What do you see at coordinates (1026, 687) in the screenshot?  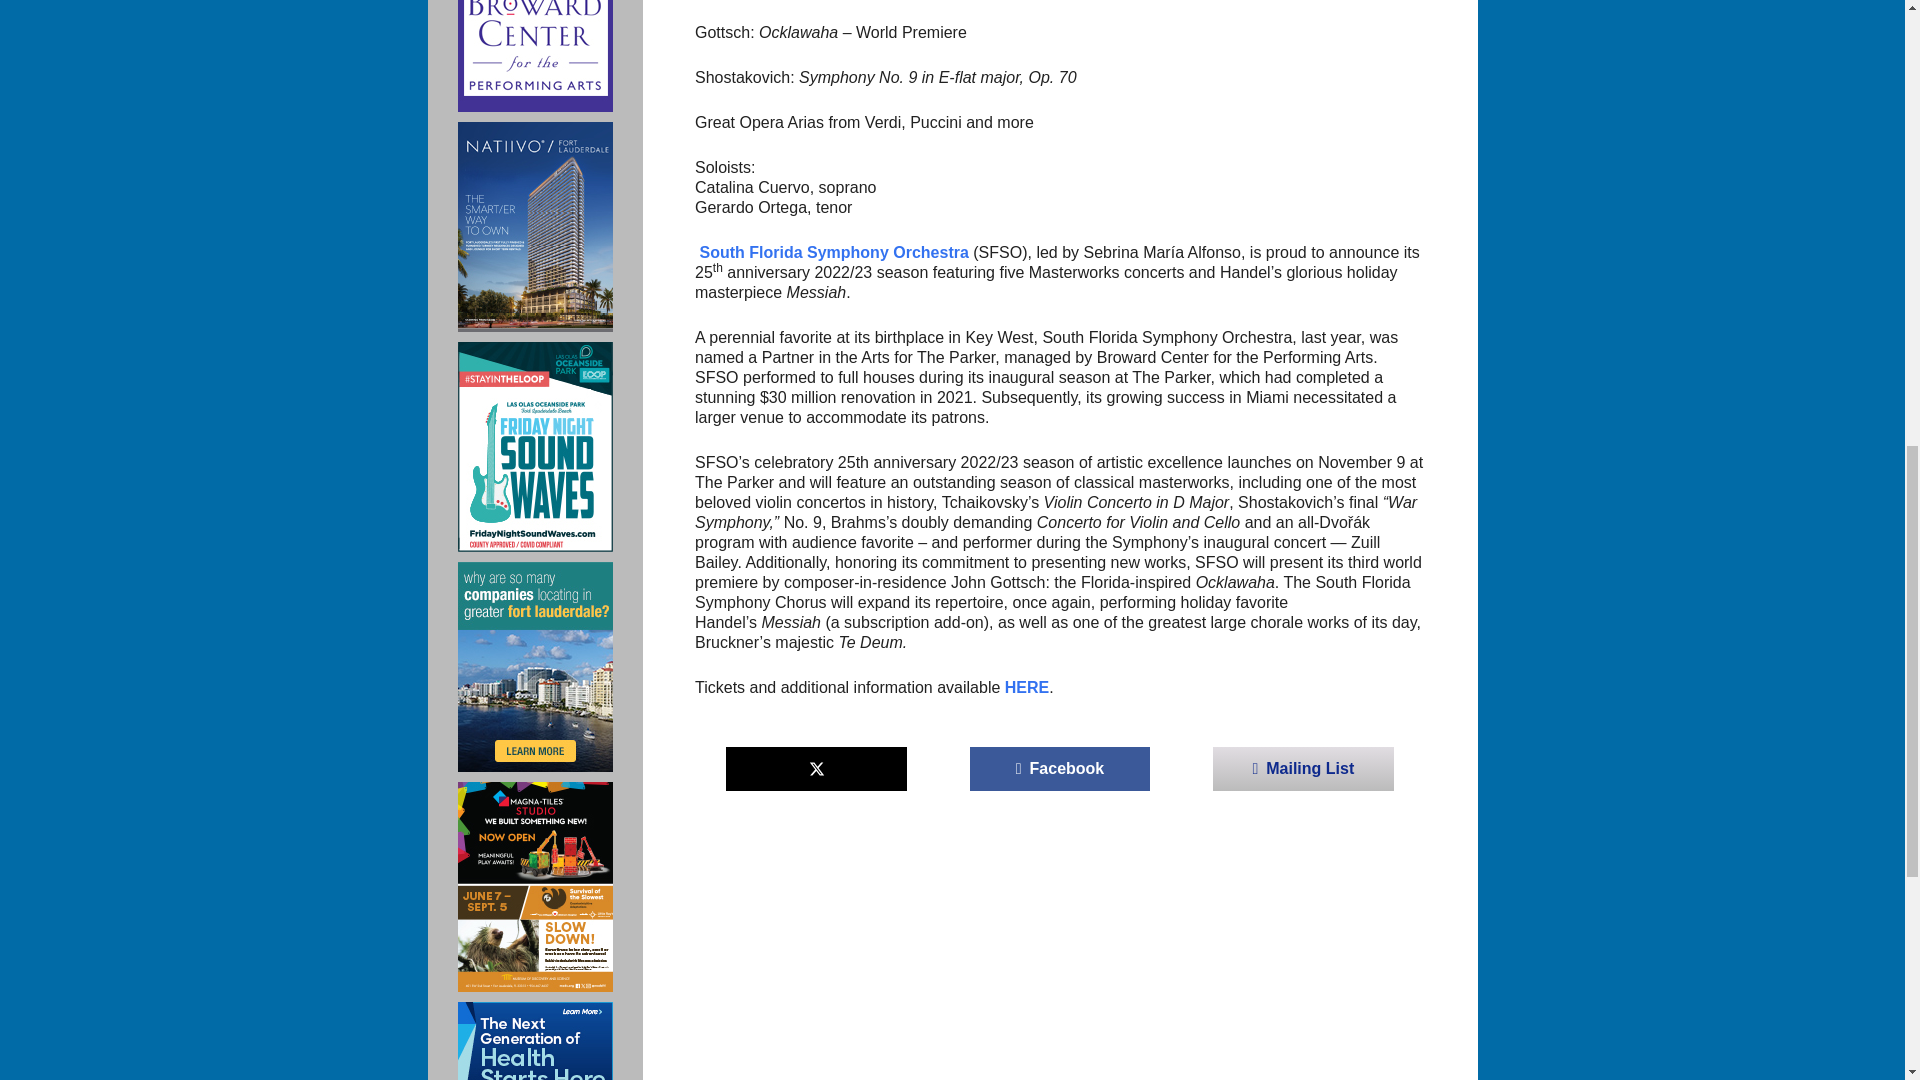 I see `HERE` at bounding box center [1026, 687].